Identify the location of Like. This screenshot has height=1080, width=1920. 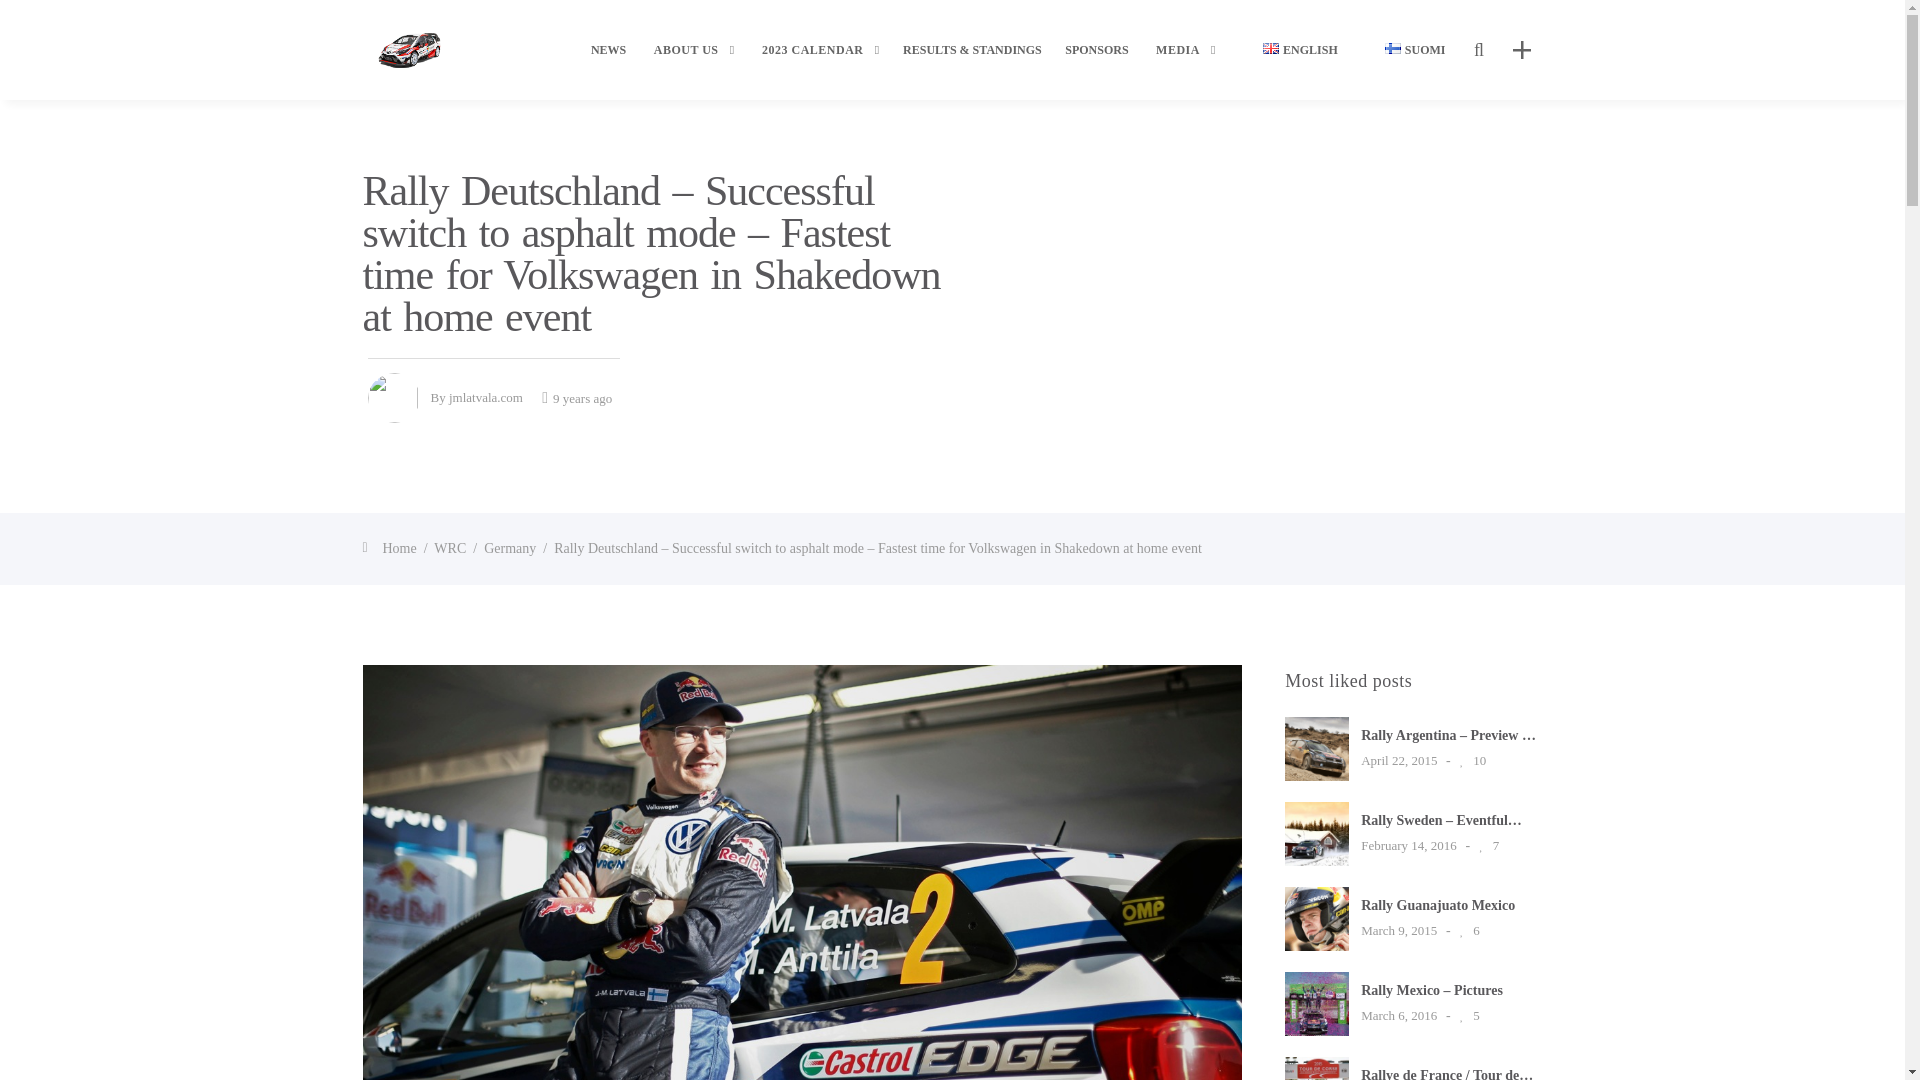
(1486, 844).